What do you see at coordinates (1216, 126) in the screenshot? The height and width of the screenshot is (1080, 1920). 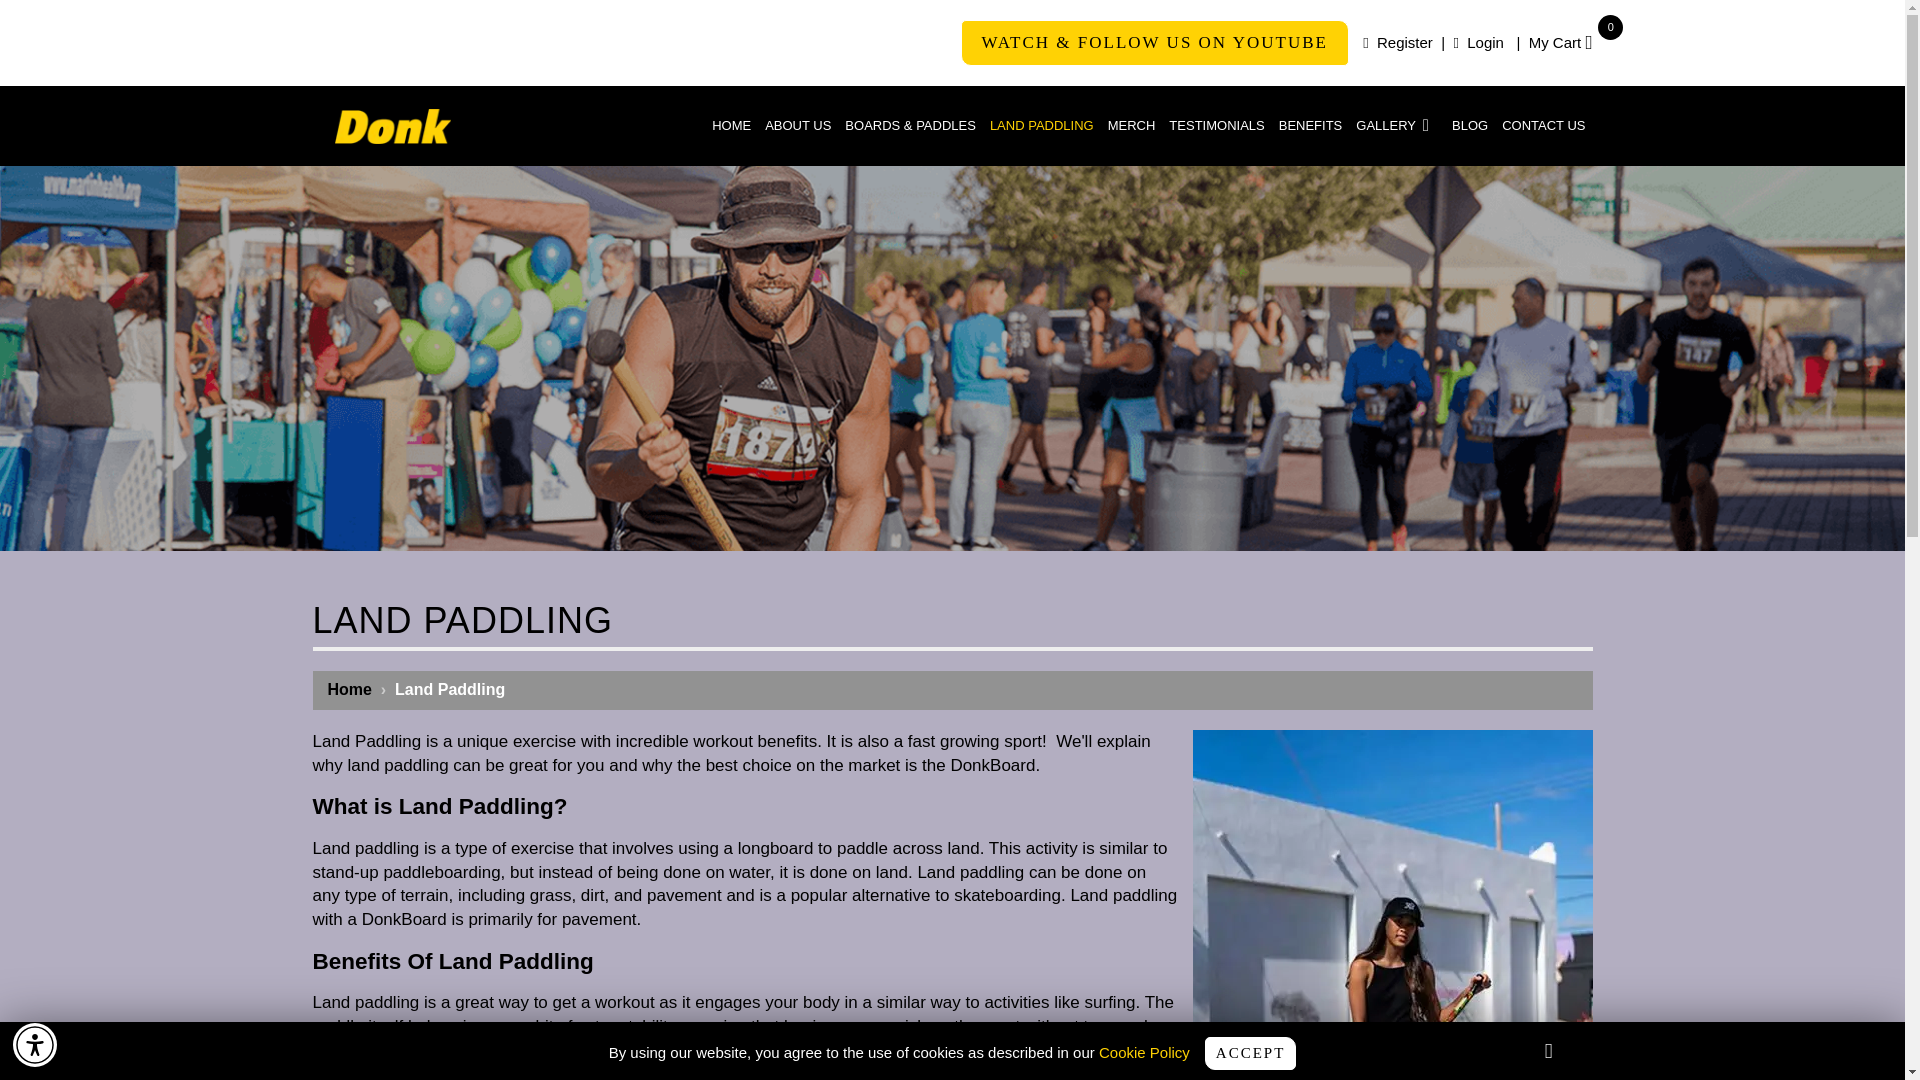 I see `TESTIMONIALS` at bounding box center [1216, 126].